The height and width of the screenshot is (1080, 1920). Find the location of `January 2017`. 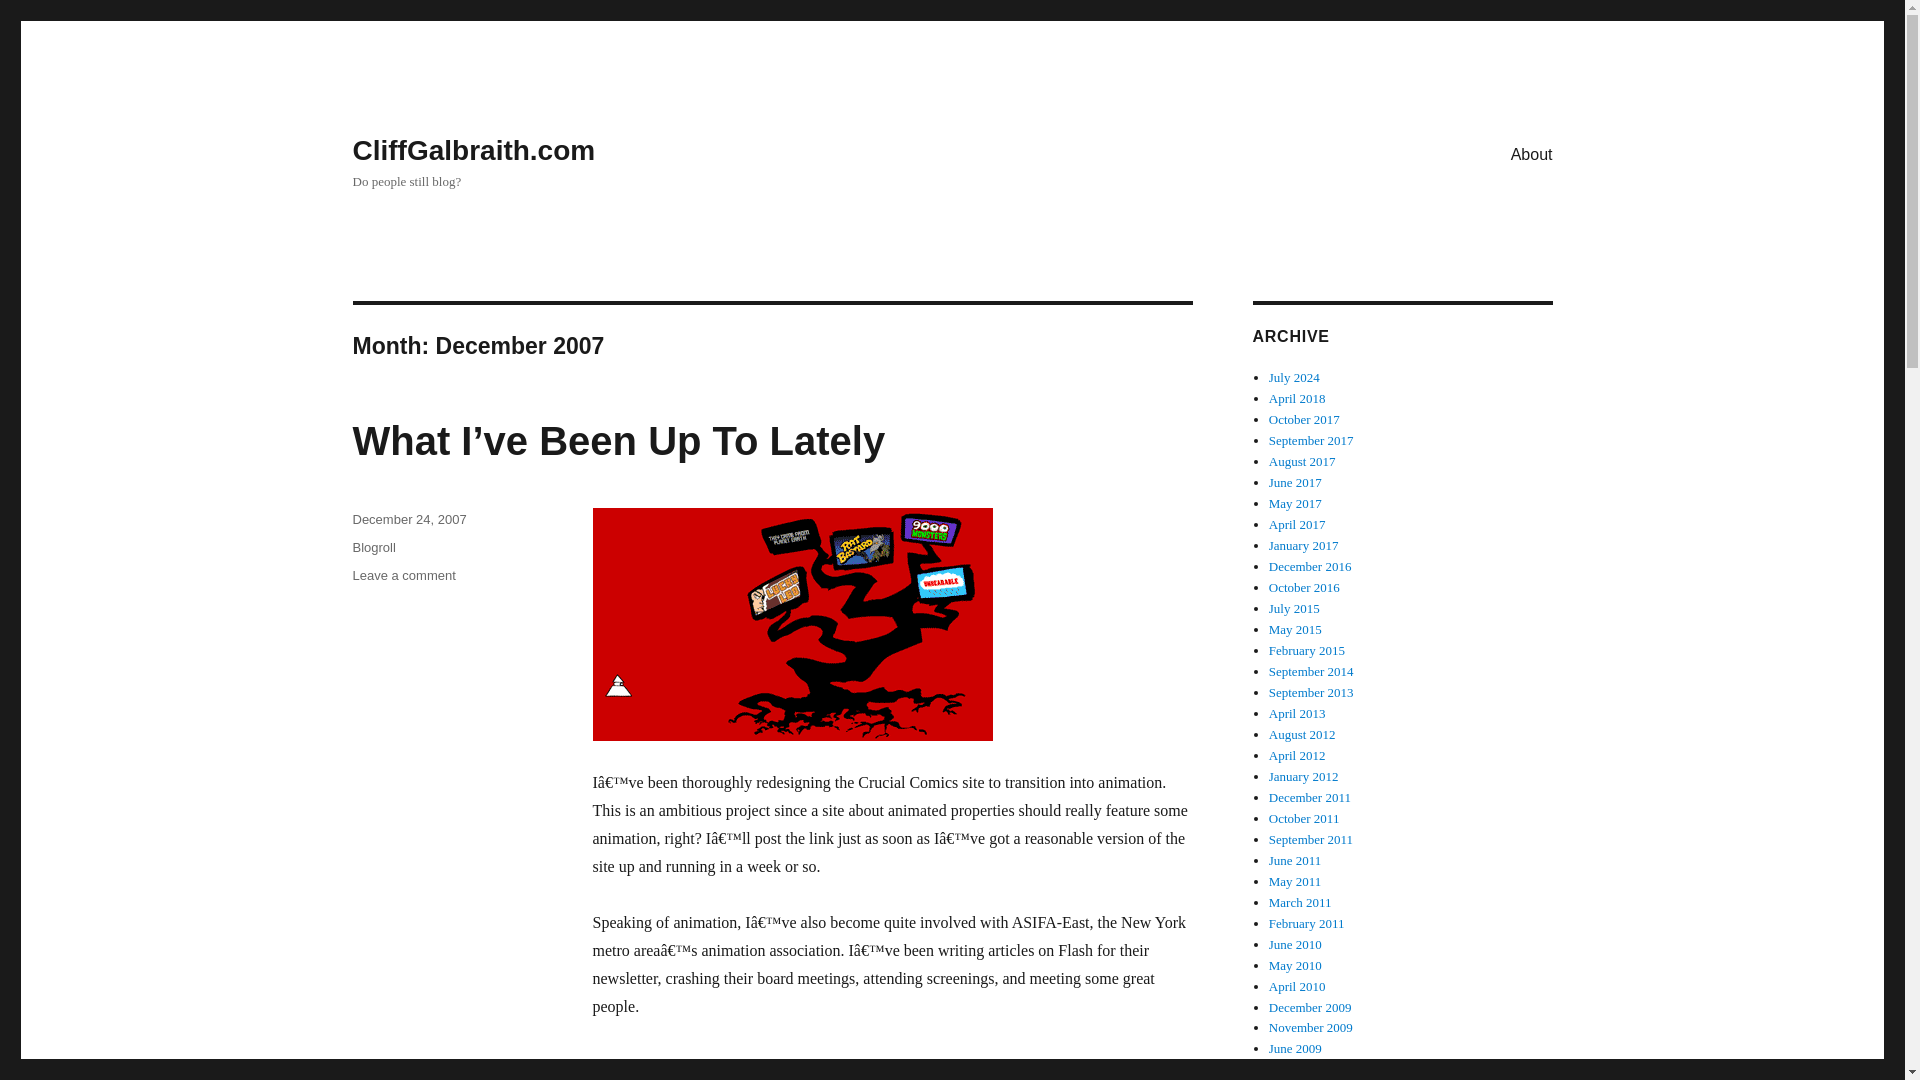

January 2017 is located at coordinates (1304, 544).